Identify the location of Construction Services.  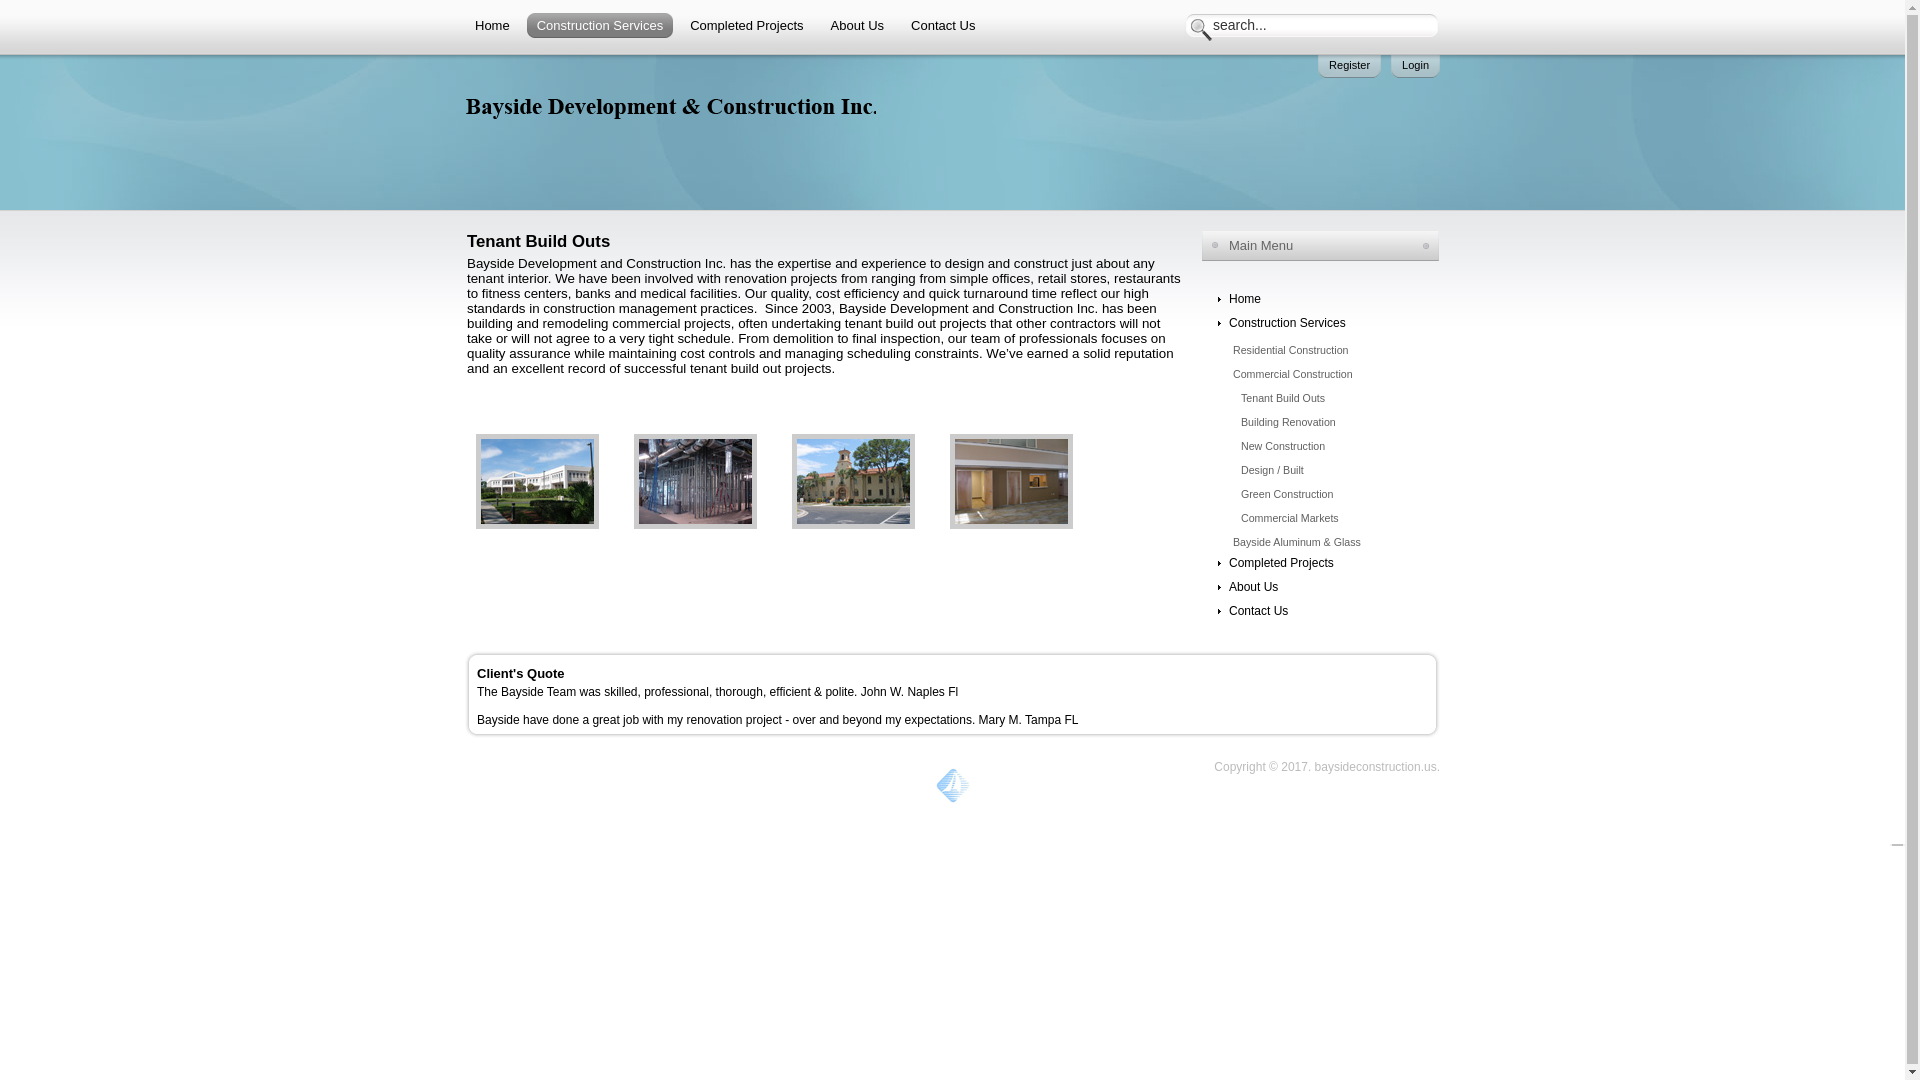
(1322, 322).